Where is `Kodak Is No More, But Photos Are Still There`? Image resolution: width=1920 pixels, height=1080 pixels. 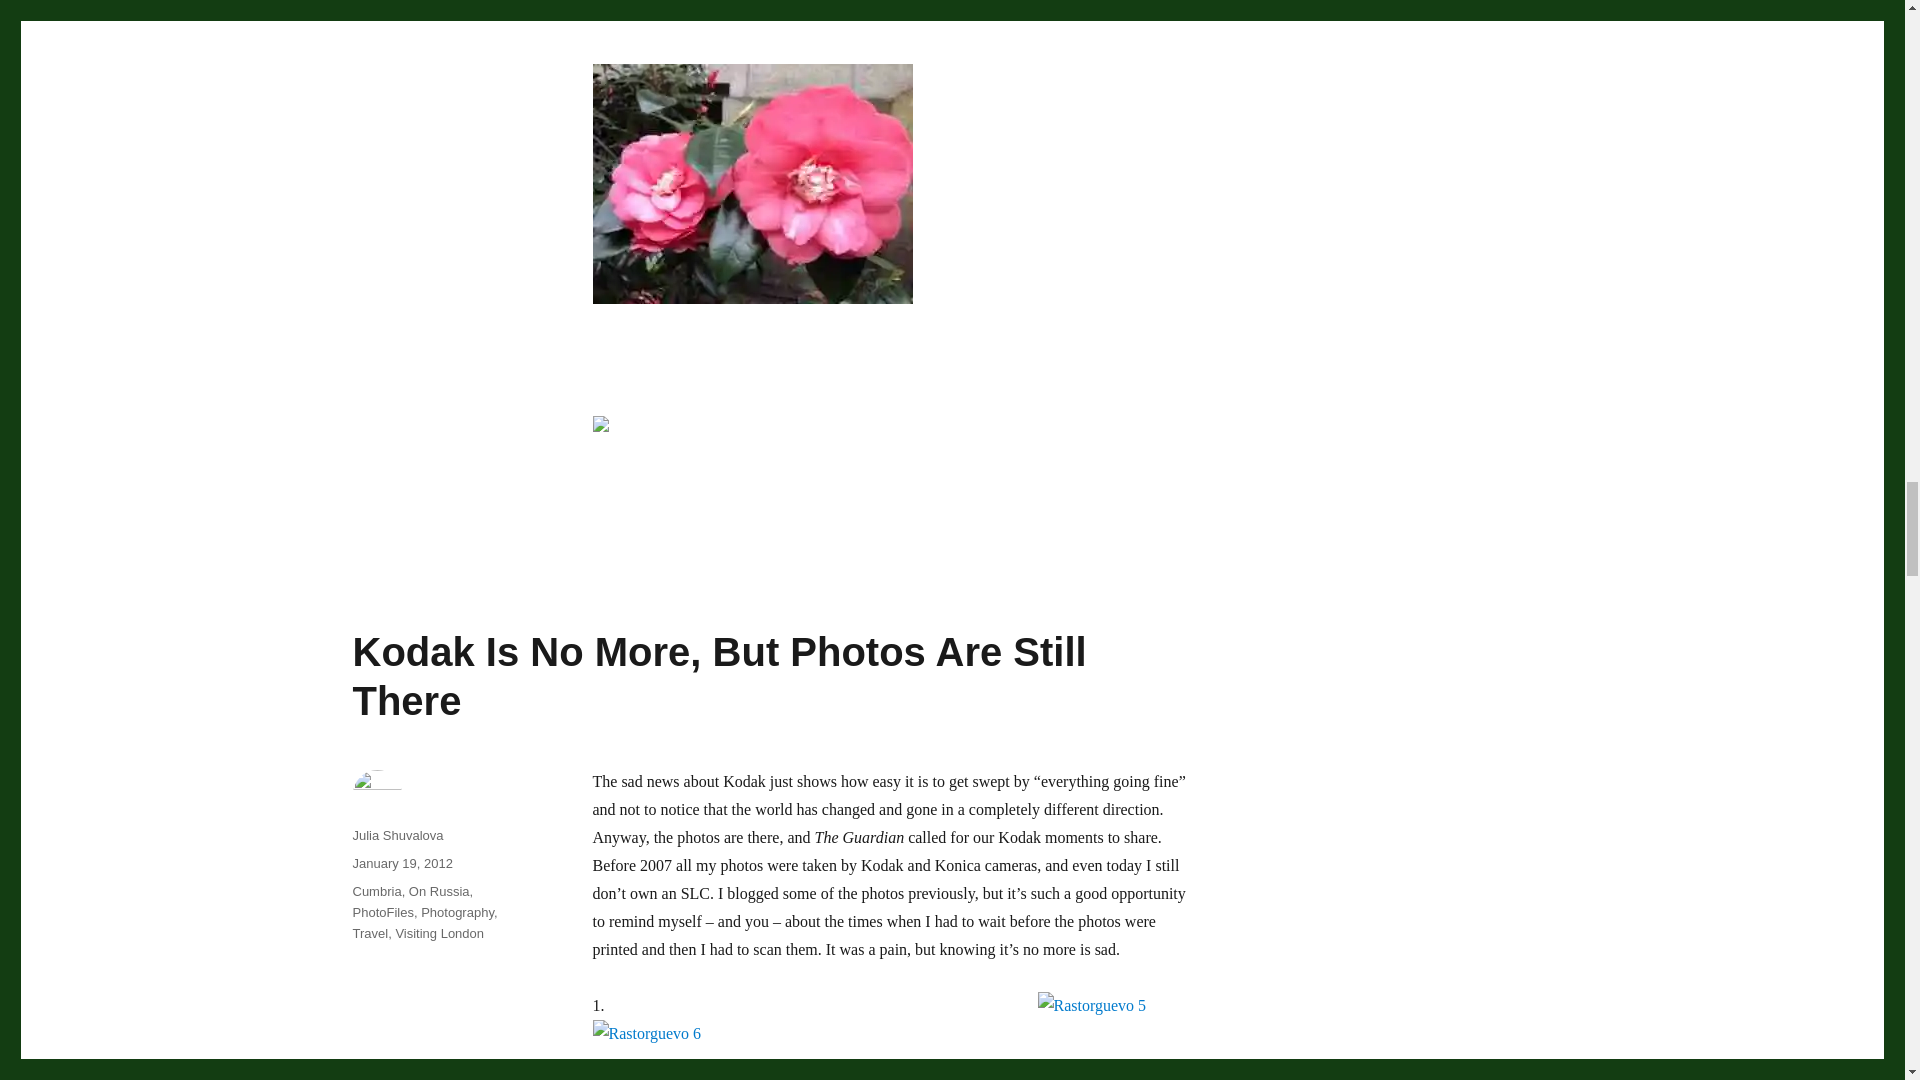 Kodak Is No More, But Photos Are Still There is located at coordinates (718, 676).